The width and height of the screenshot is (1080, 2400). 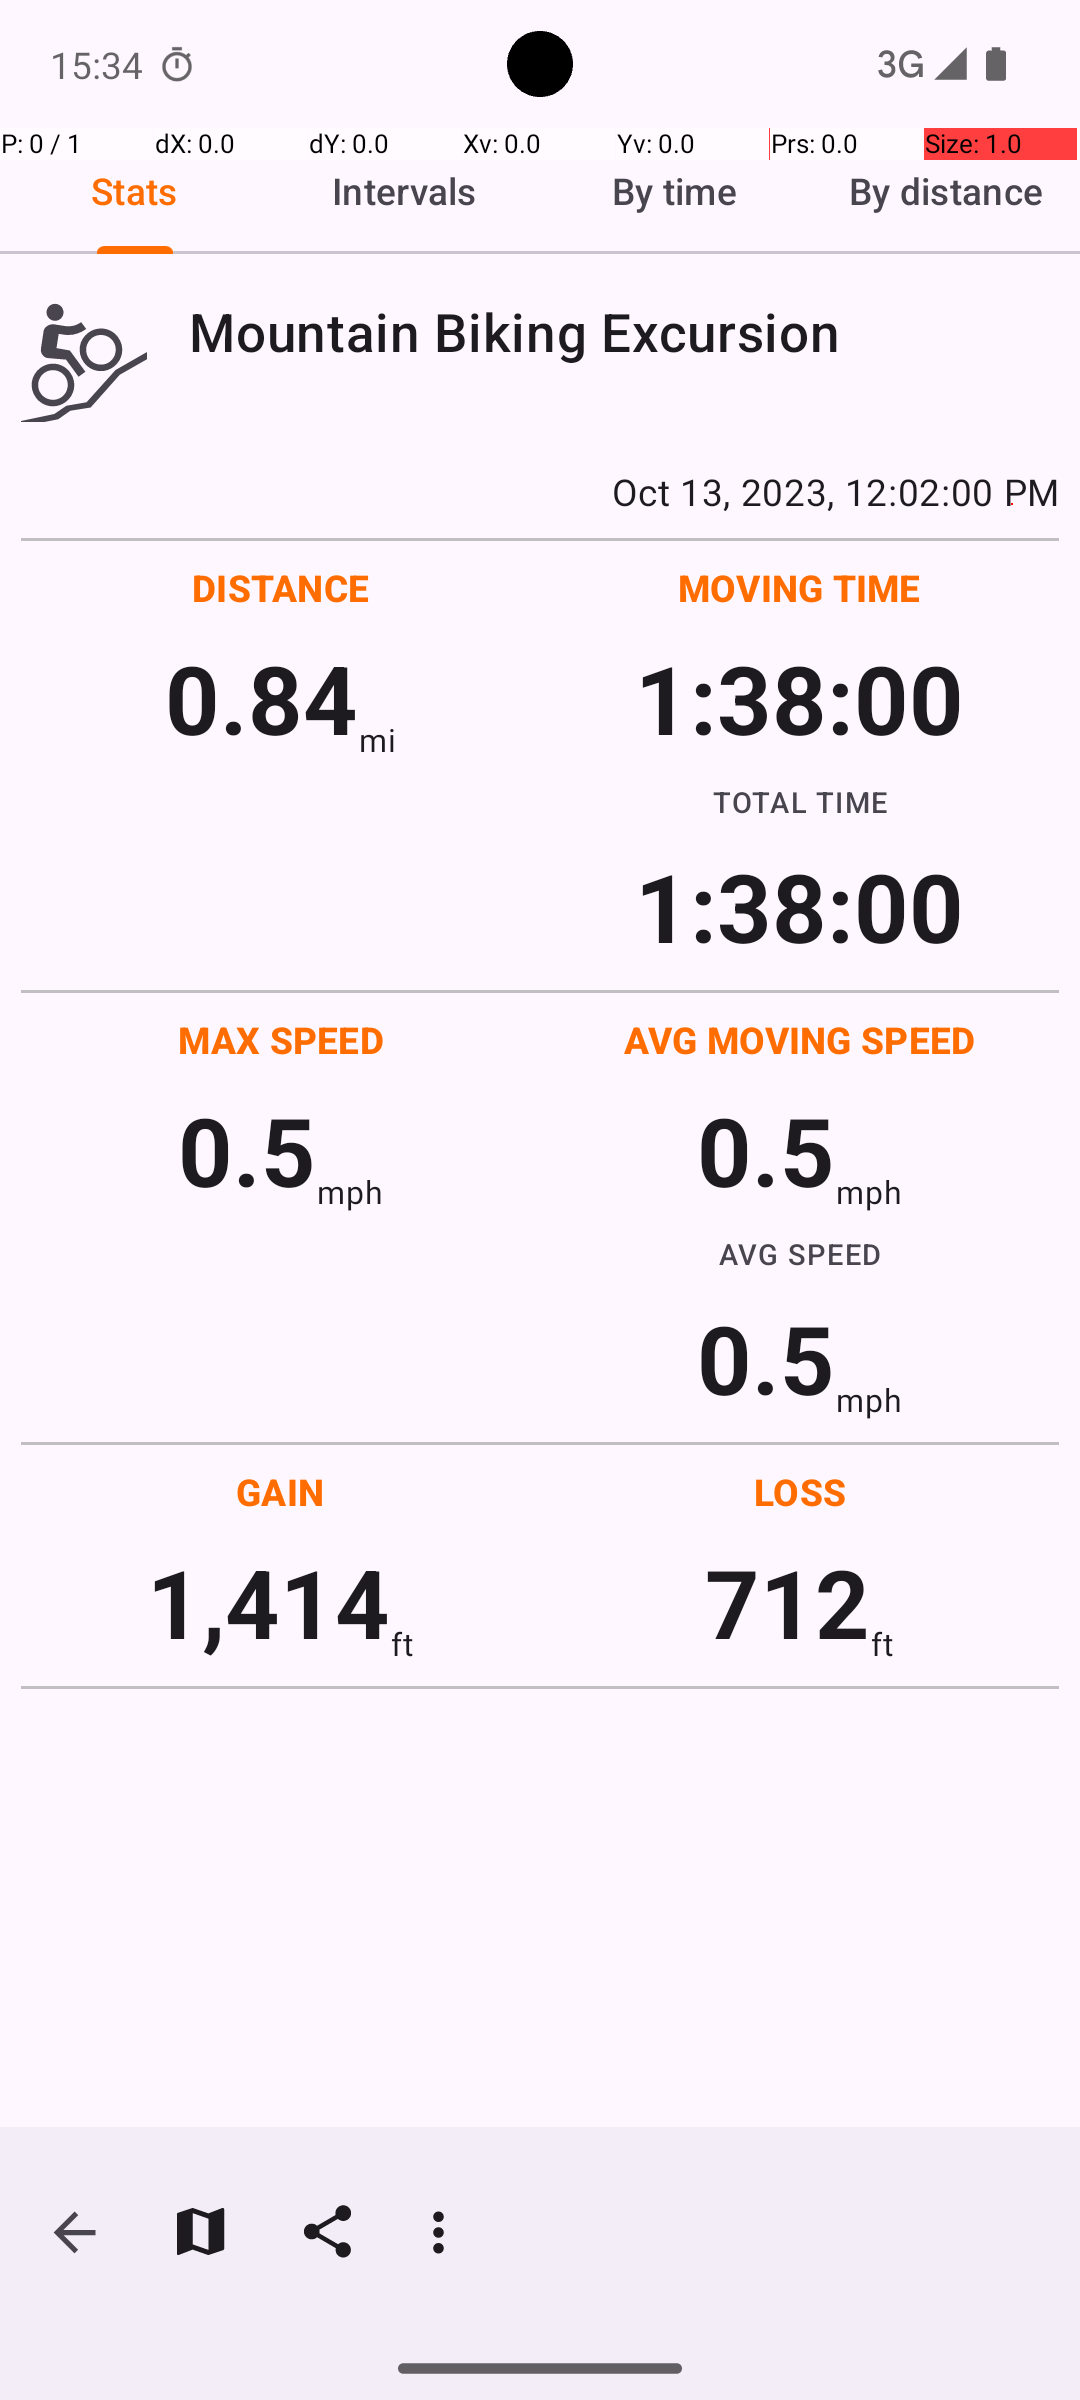 What do you see at coordinates (799, 698) in the screenshot?
I see `1:38:00` at bounding box center [799, 698].